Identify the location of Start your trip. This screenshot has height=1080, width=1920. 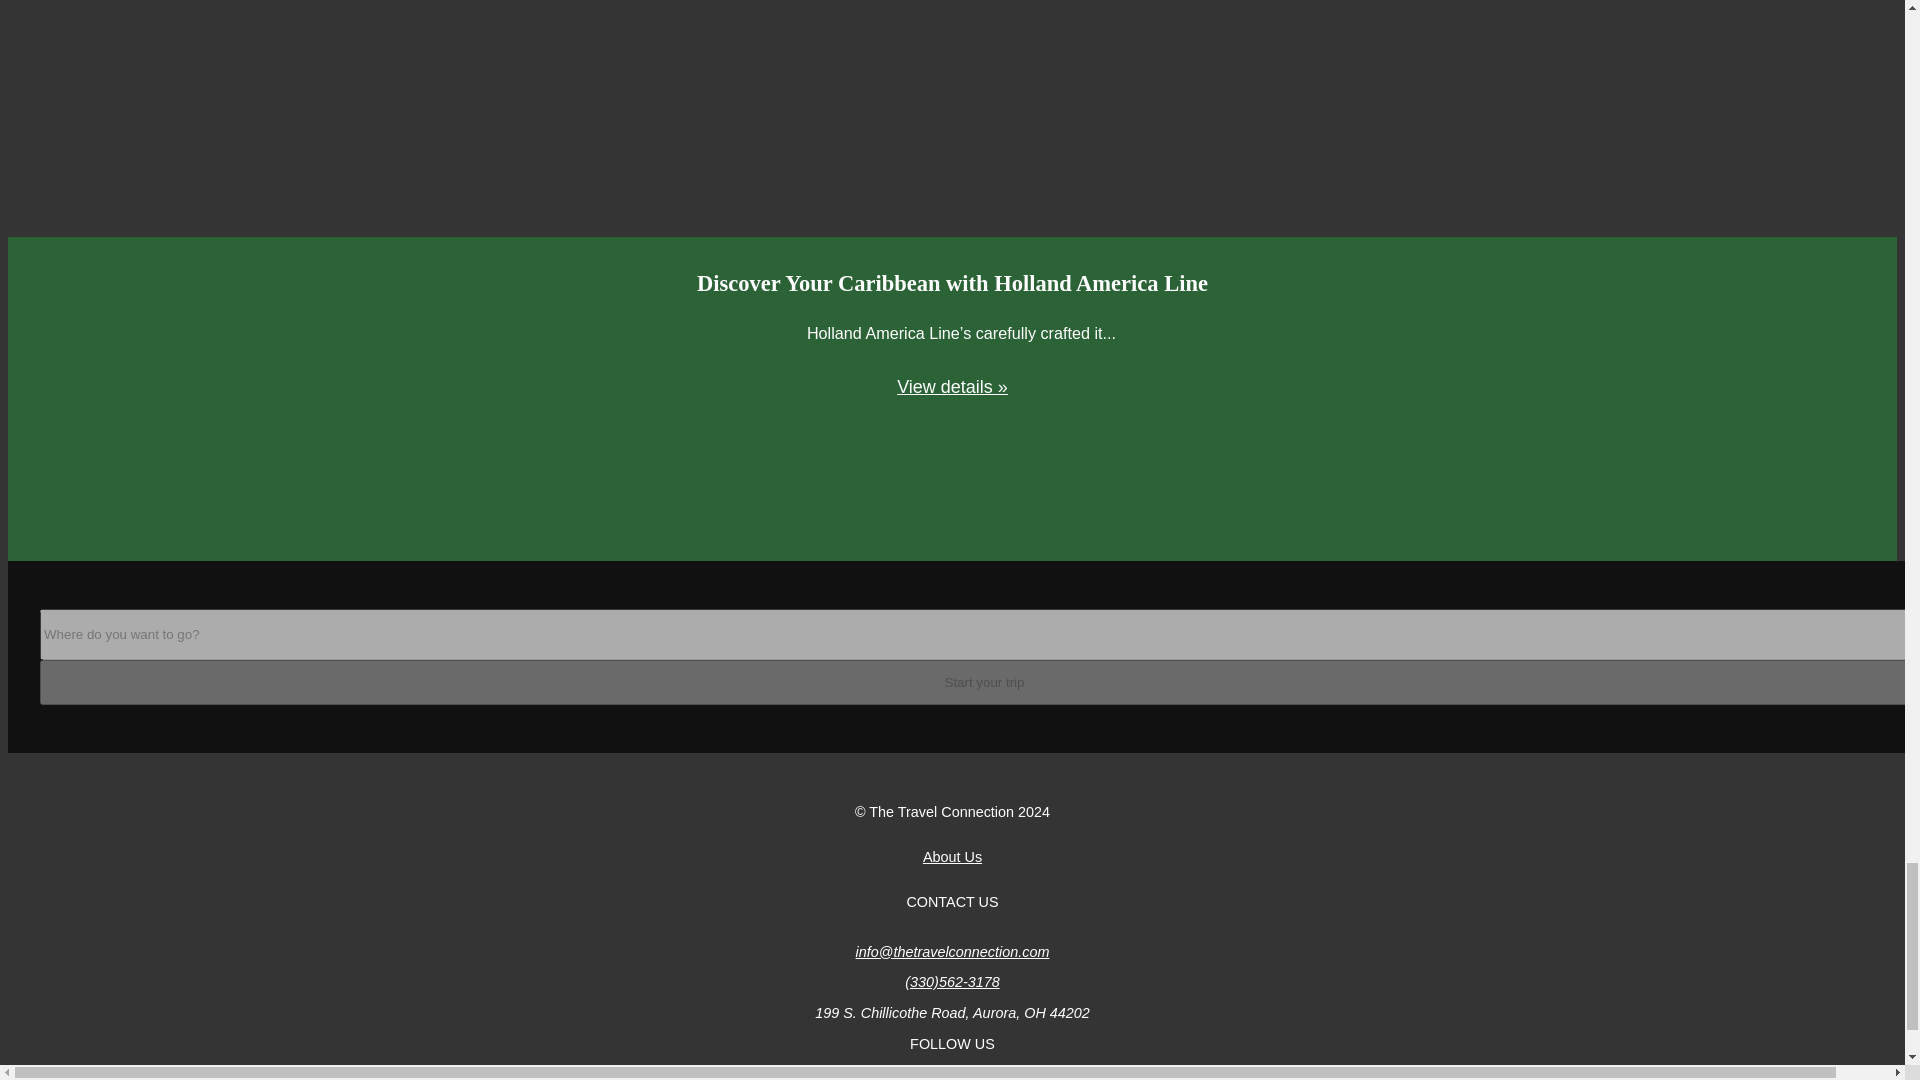
(980, 682).